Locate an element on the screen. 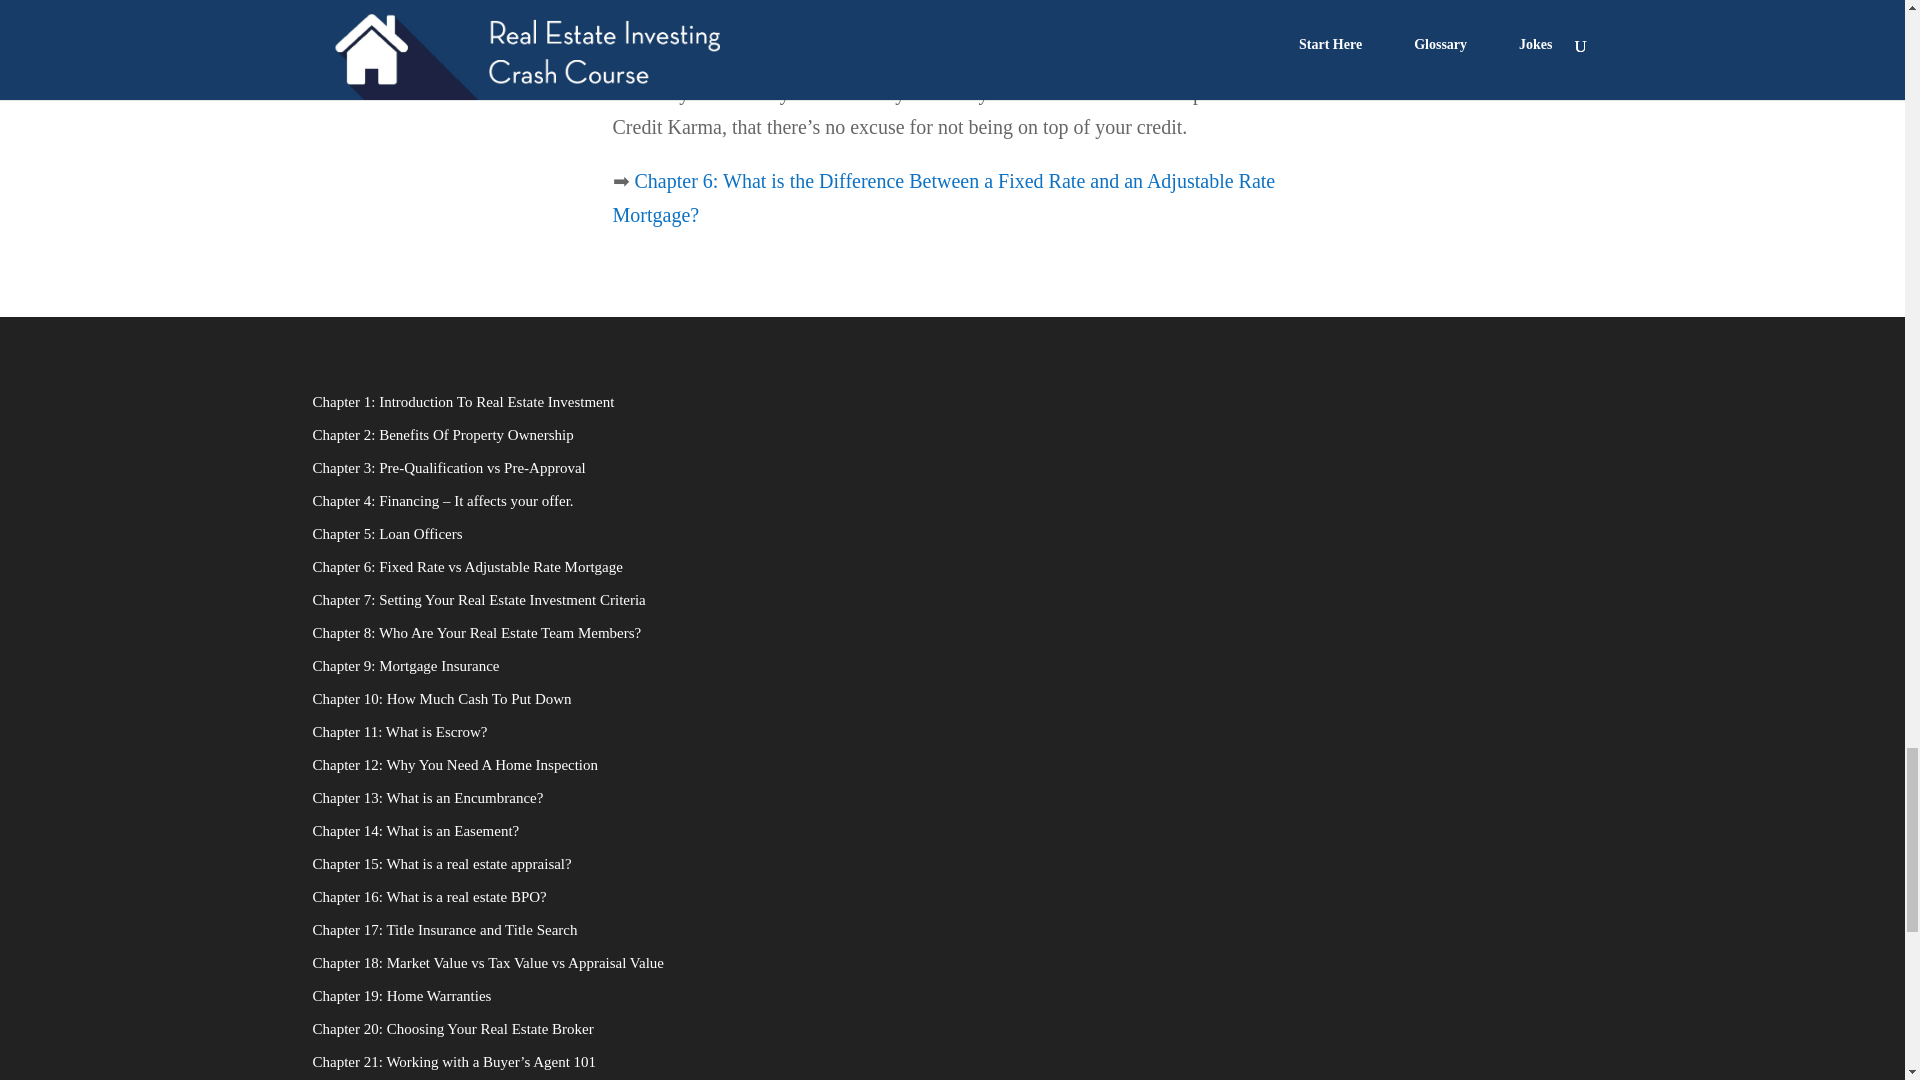 This screenshot has width=1920, height=1080. Chapter 10: How Much Cash To Put Down is located at coordinates (440, 699).